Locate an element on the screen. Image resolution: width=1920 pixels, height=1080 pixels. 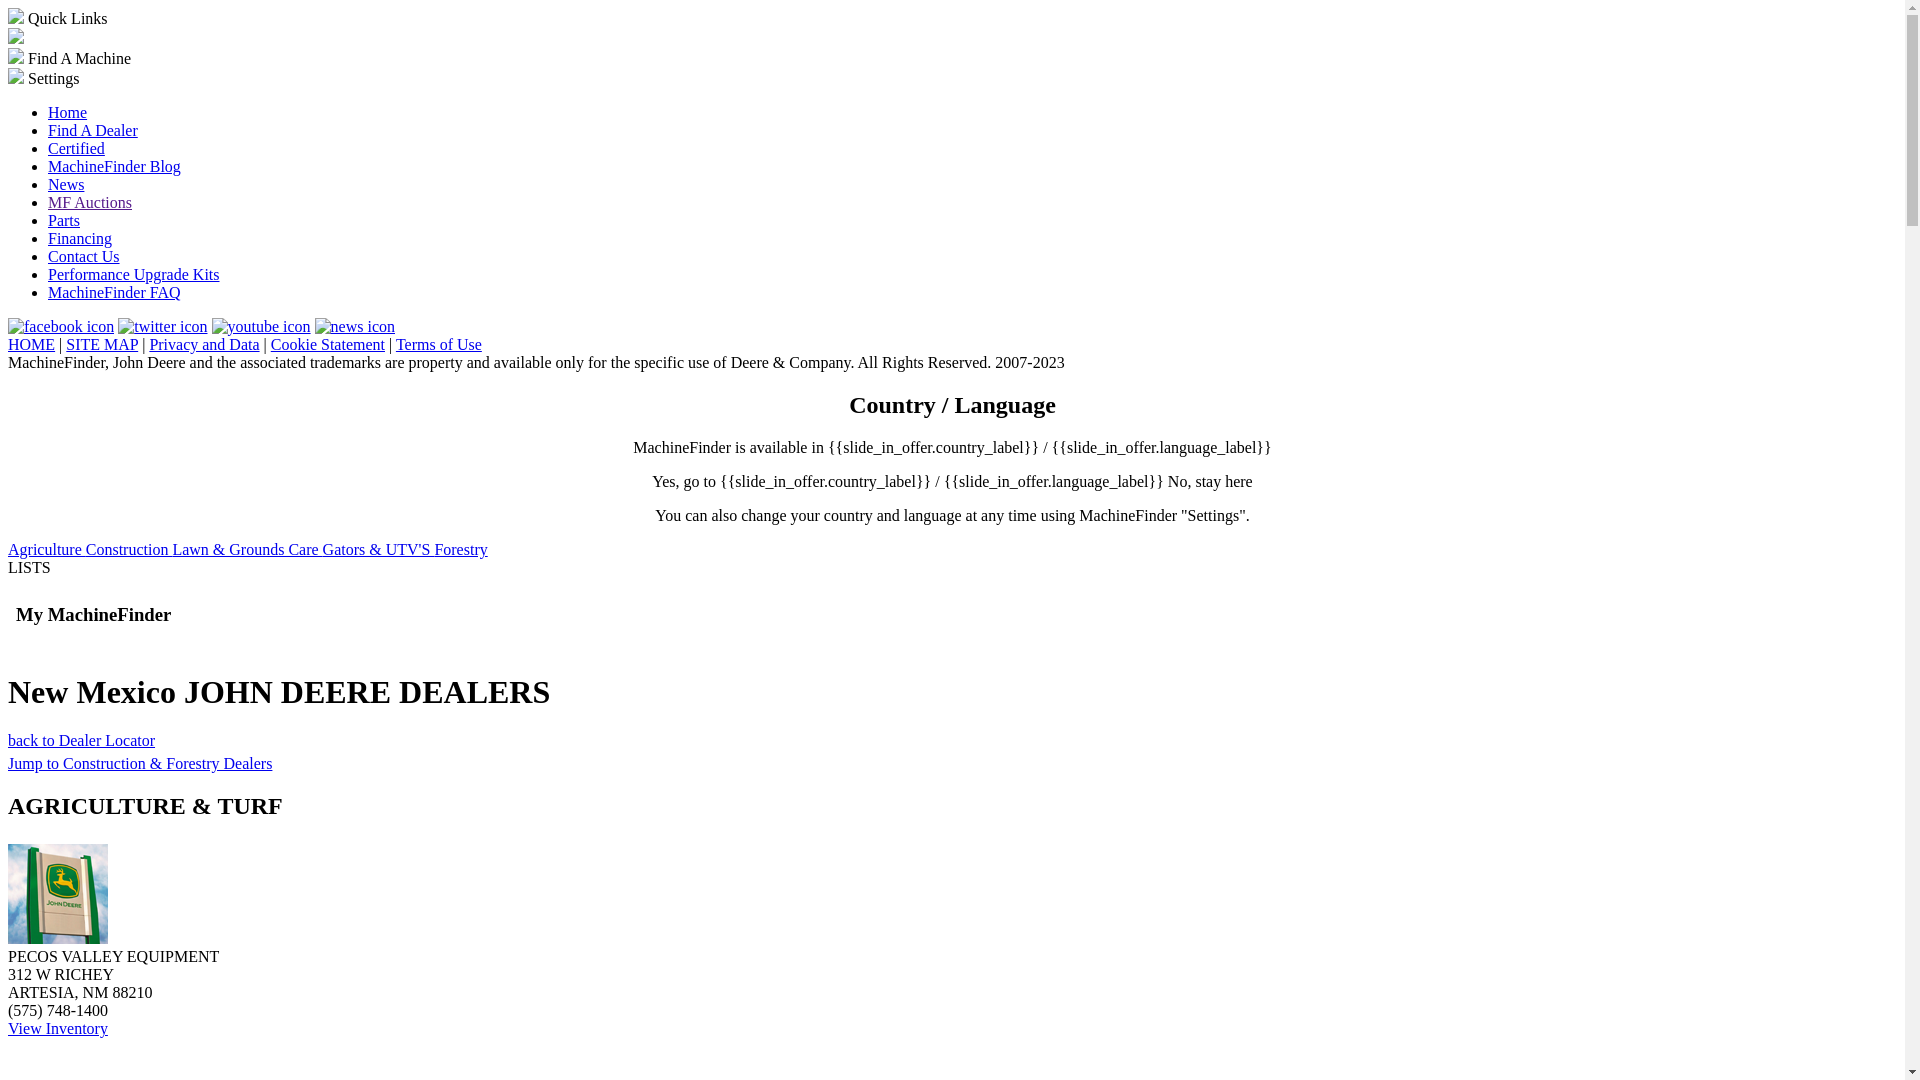
SITE MAP is located at coordinates (102, 344).